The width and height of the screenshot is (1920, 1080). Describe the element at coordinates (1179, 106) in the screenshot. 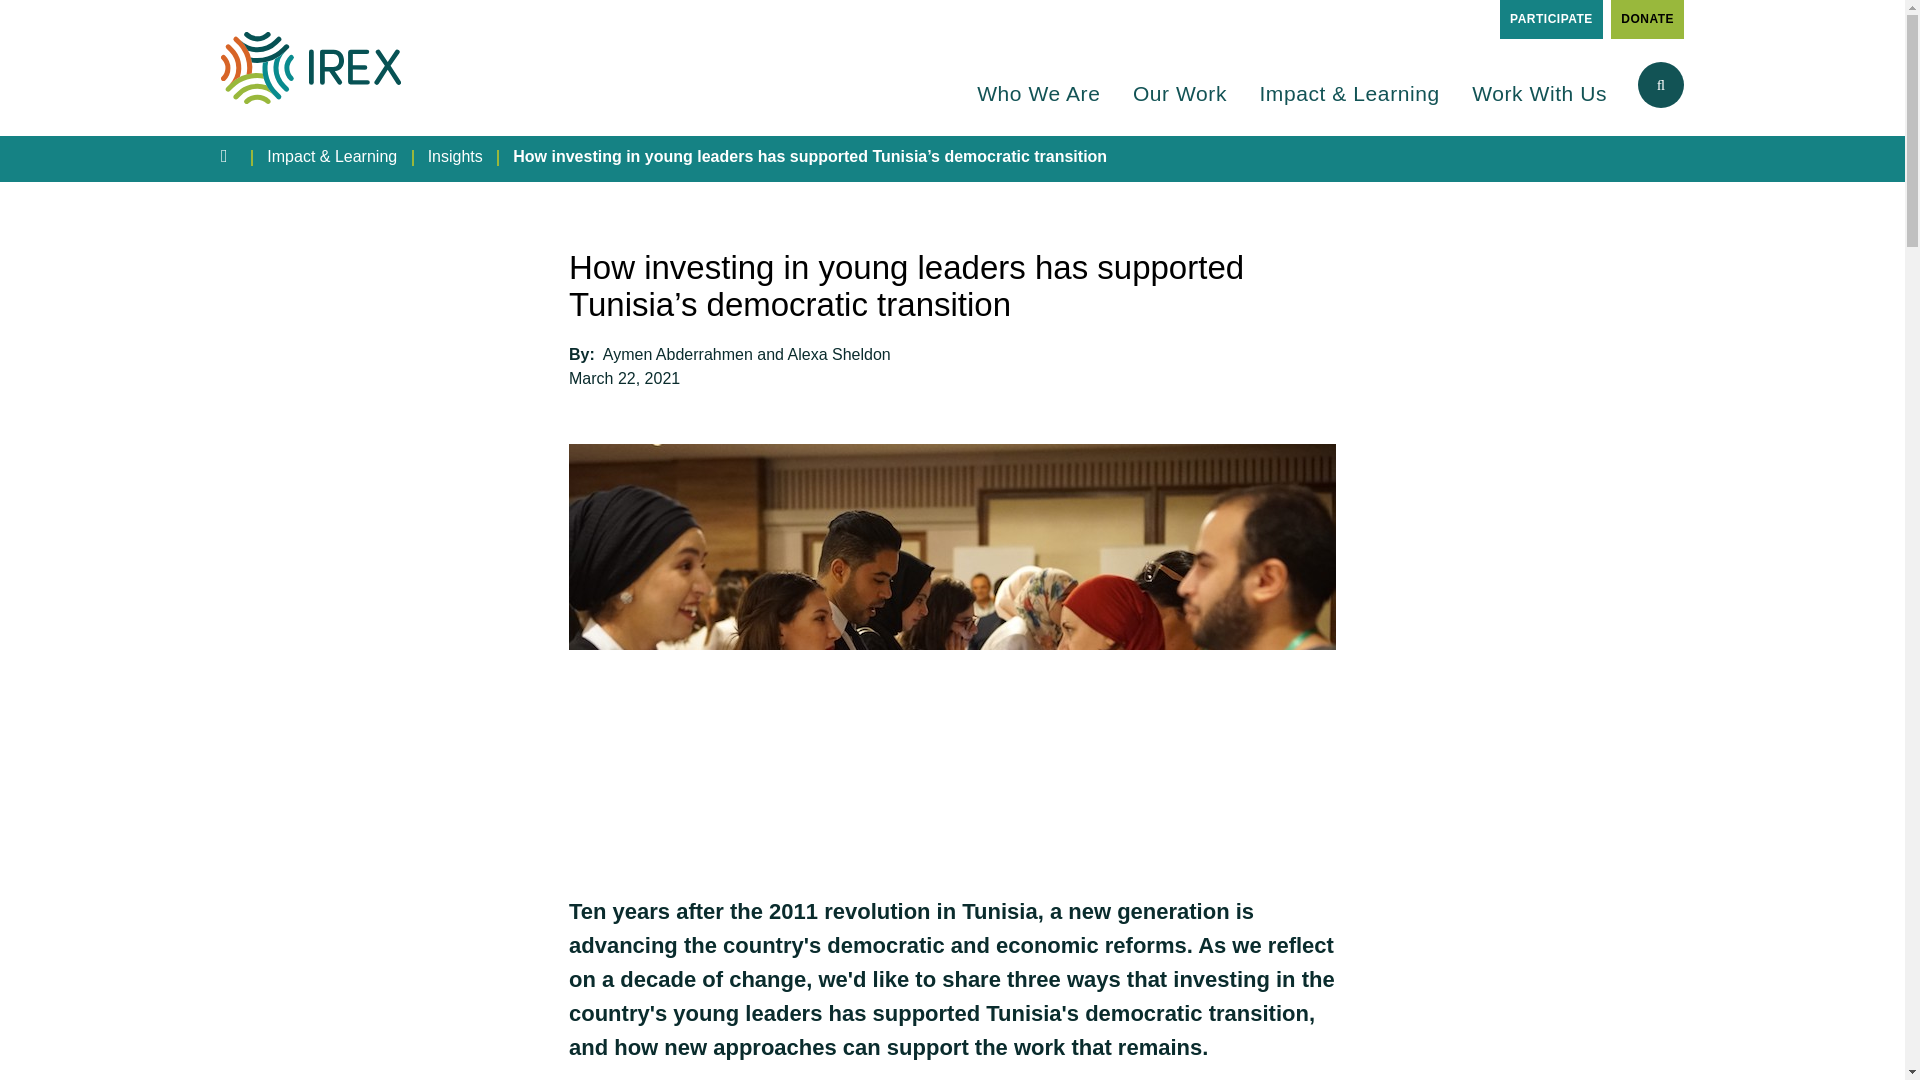

I see `Our Work` at that location.